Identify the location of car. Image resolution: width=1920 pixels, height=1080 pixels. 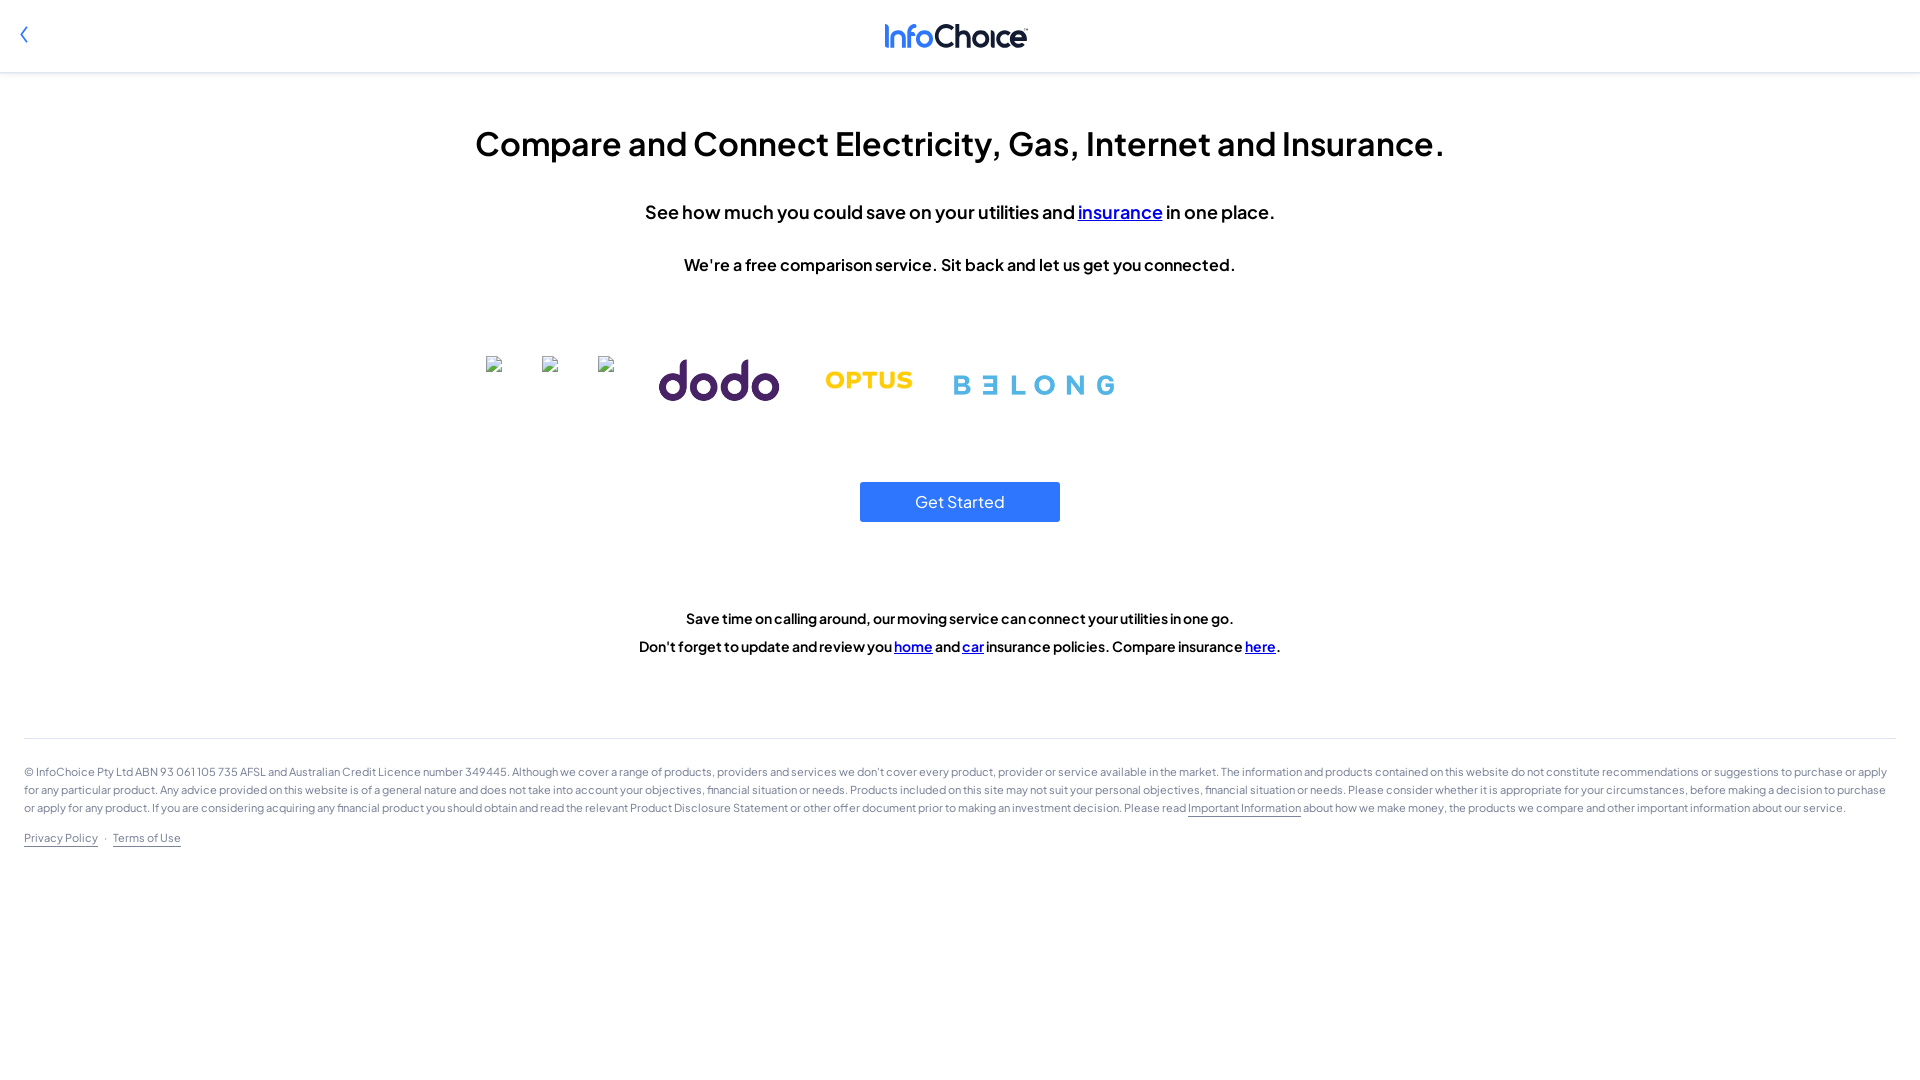
(972, 646).